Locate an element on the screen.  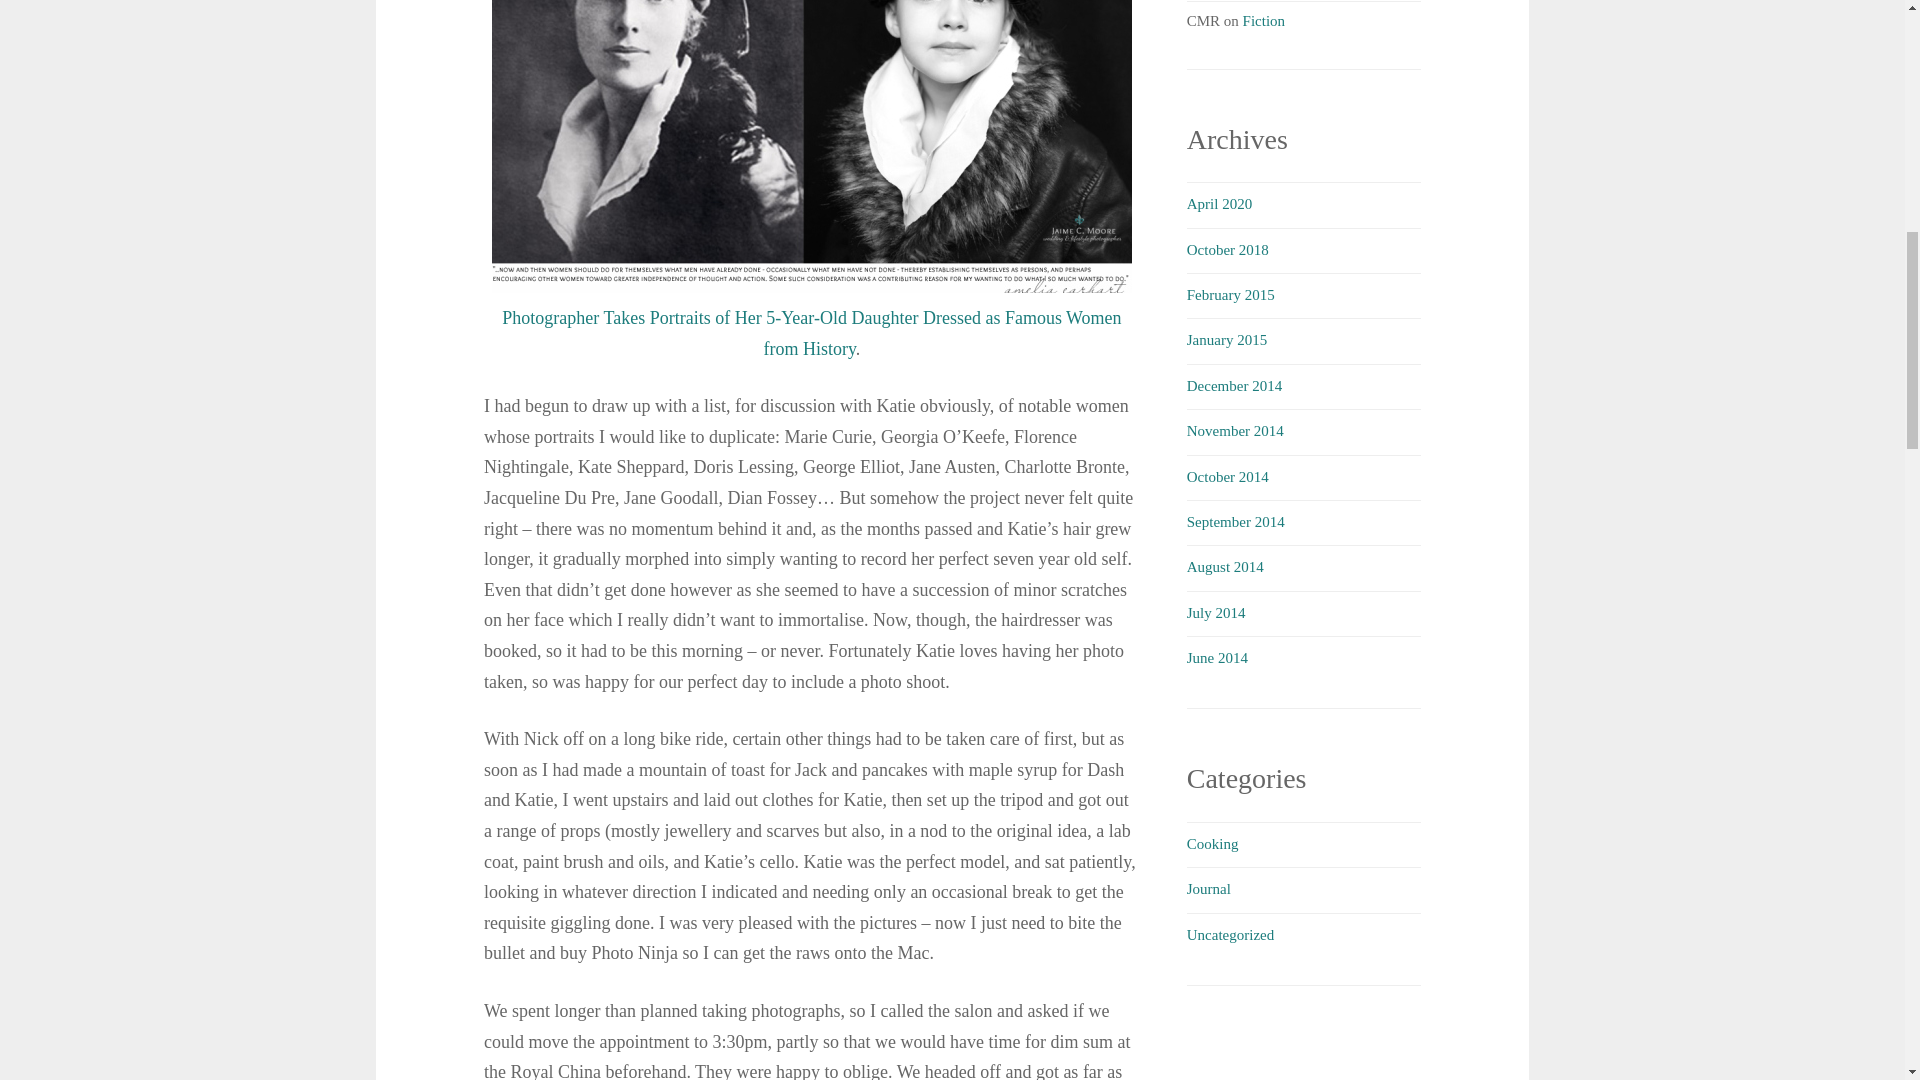
September 2014 is located at coordinates (1235, 522).